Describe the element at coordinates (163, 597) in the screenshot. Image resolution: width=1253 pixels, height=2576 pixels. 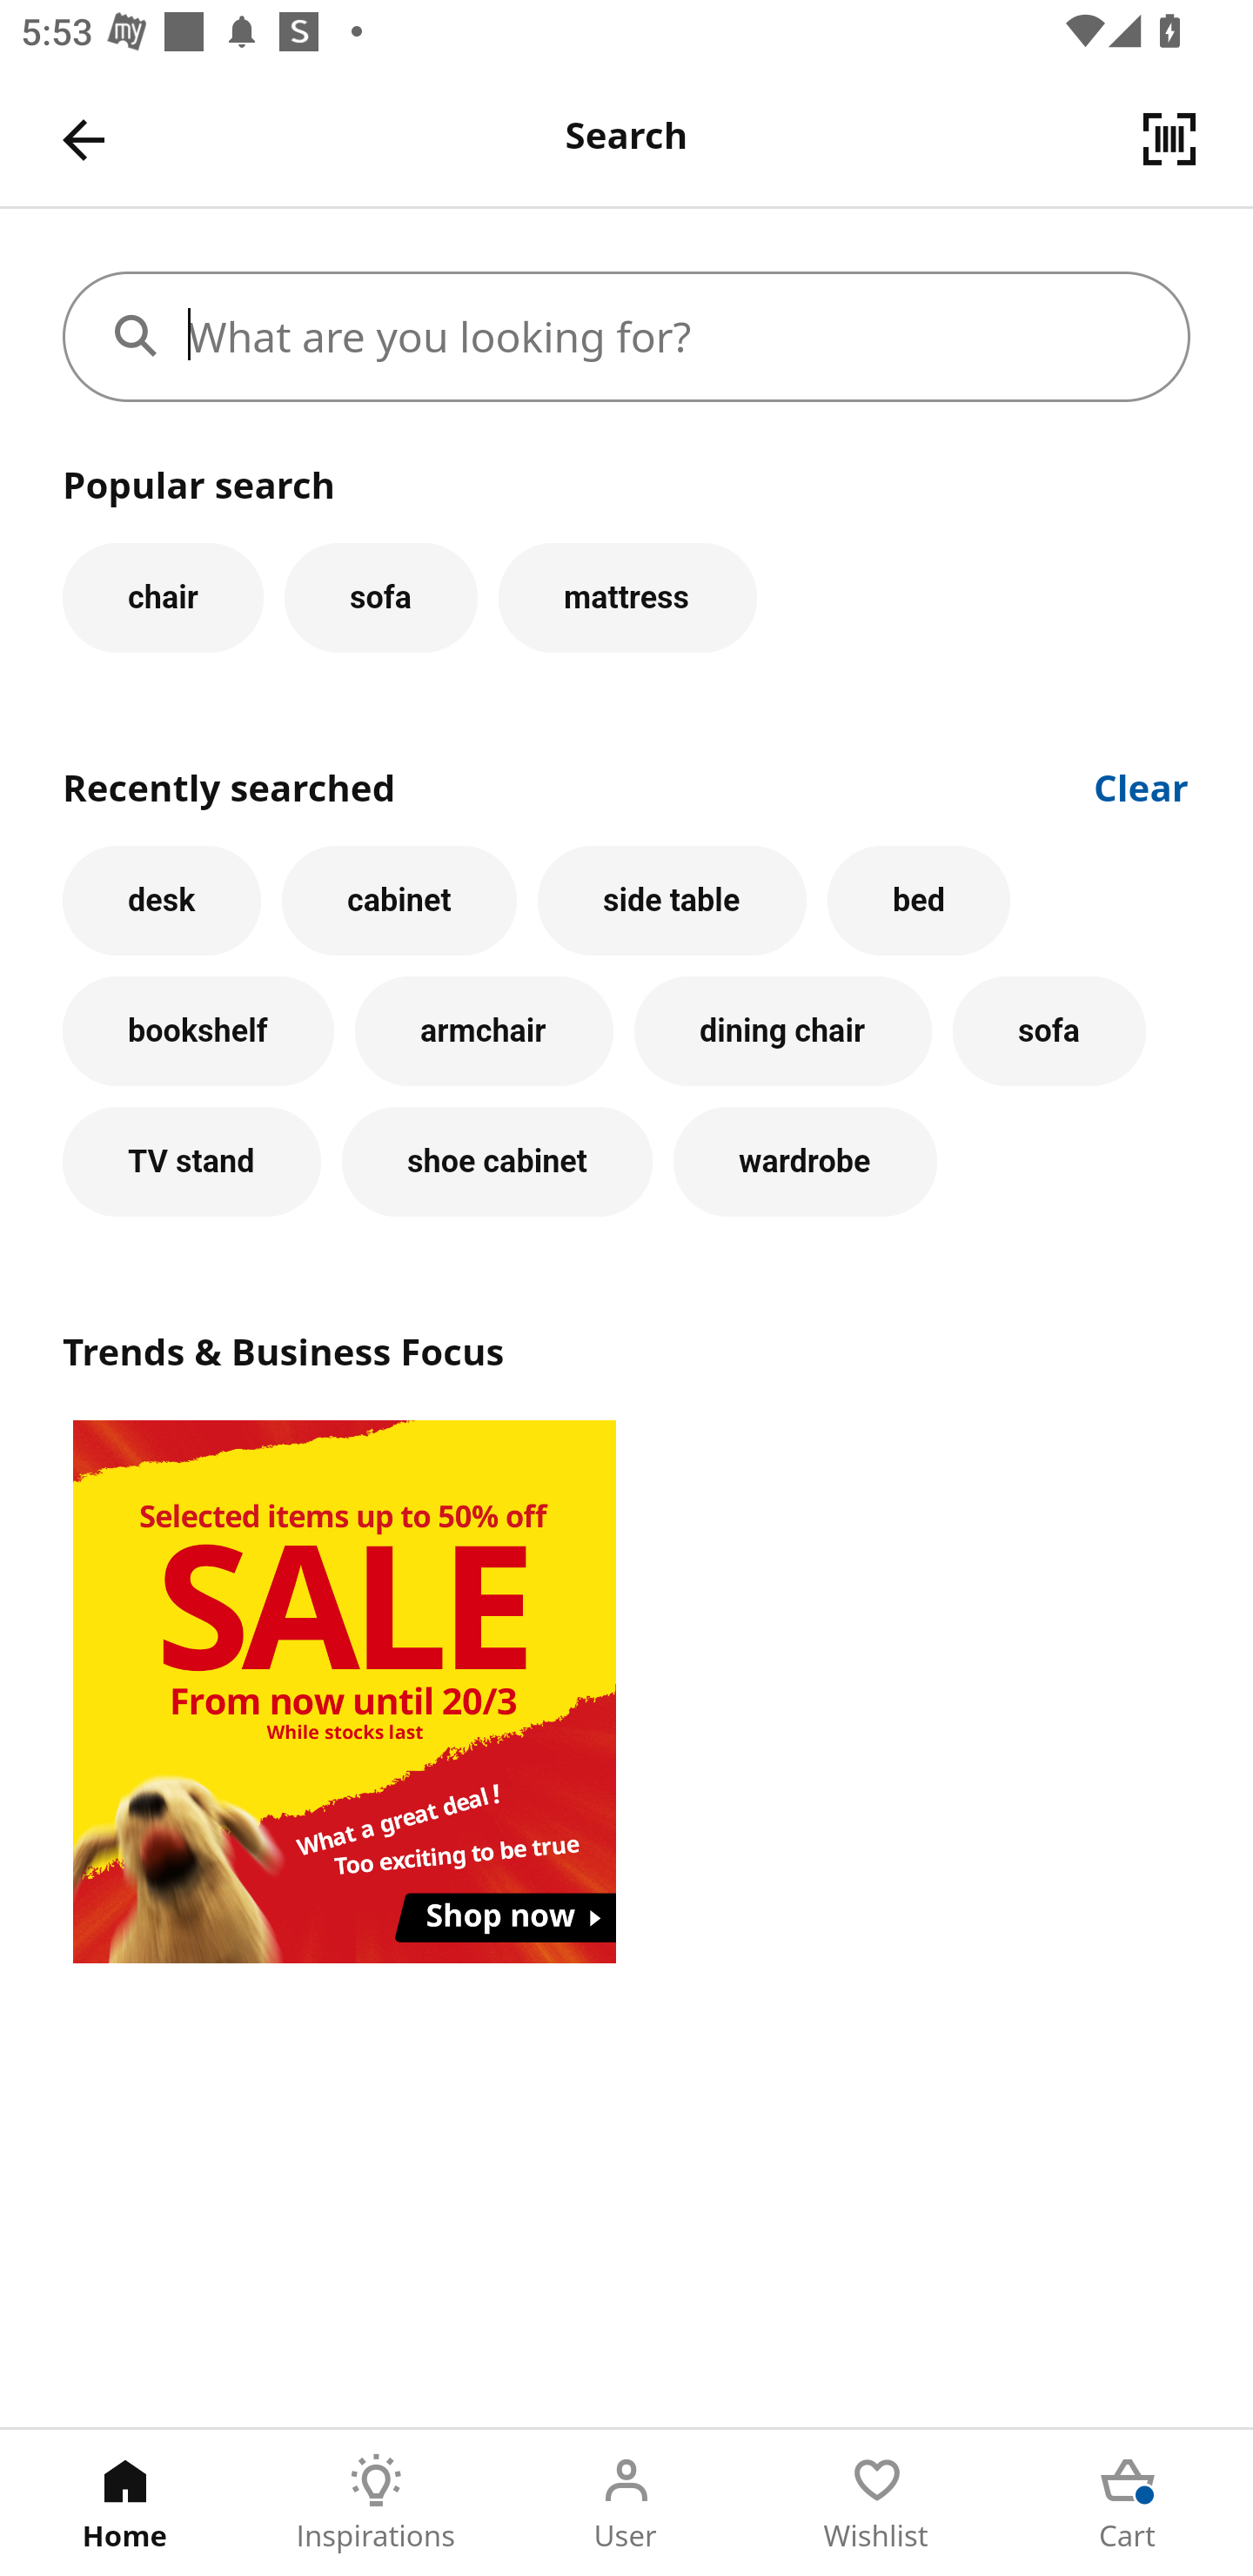
I see `chair` at that location.